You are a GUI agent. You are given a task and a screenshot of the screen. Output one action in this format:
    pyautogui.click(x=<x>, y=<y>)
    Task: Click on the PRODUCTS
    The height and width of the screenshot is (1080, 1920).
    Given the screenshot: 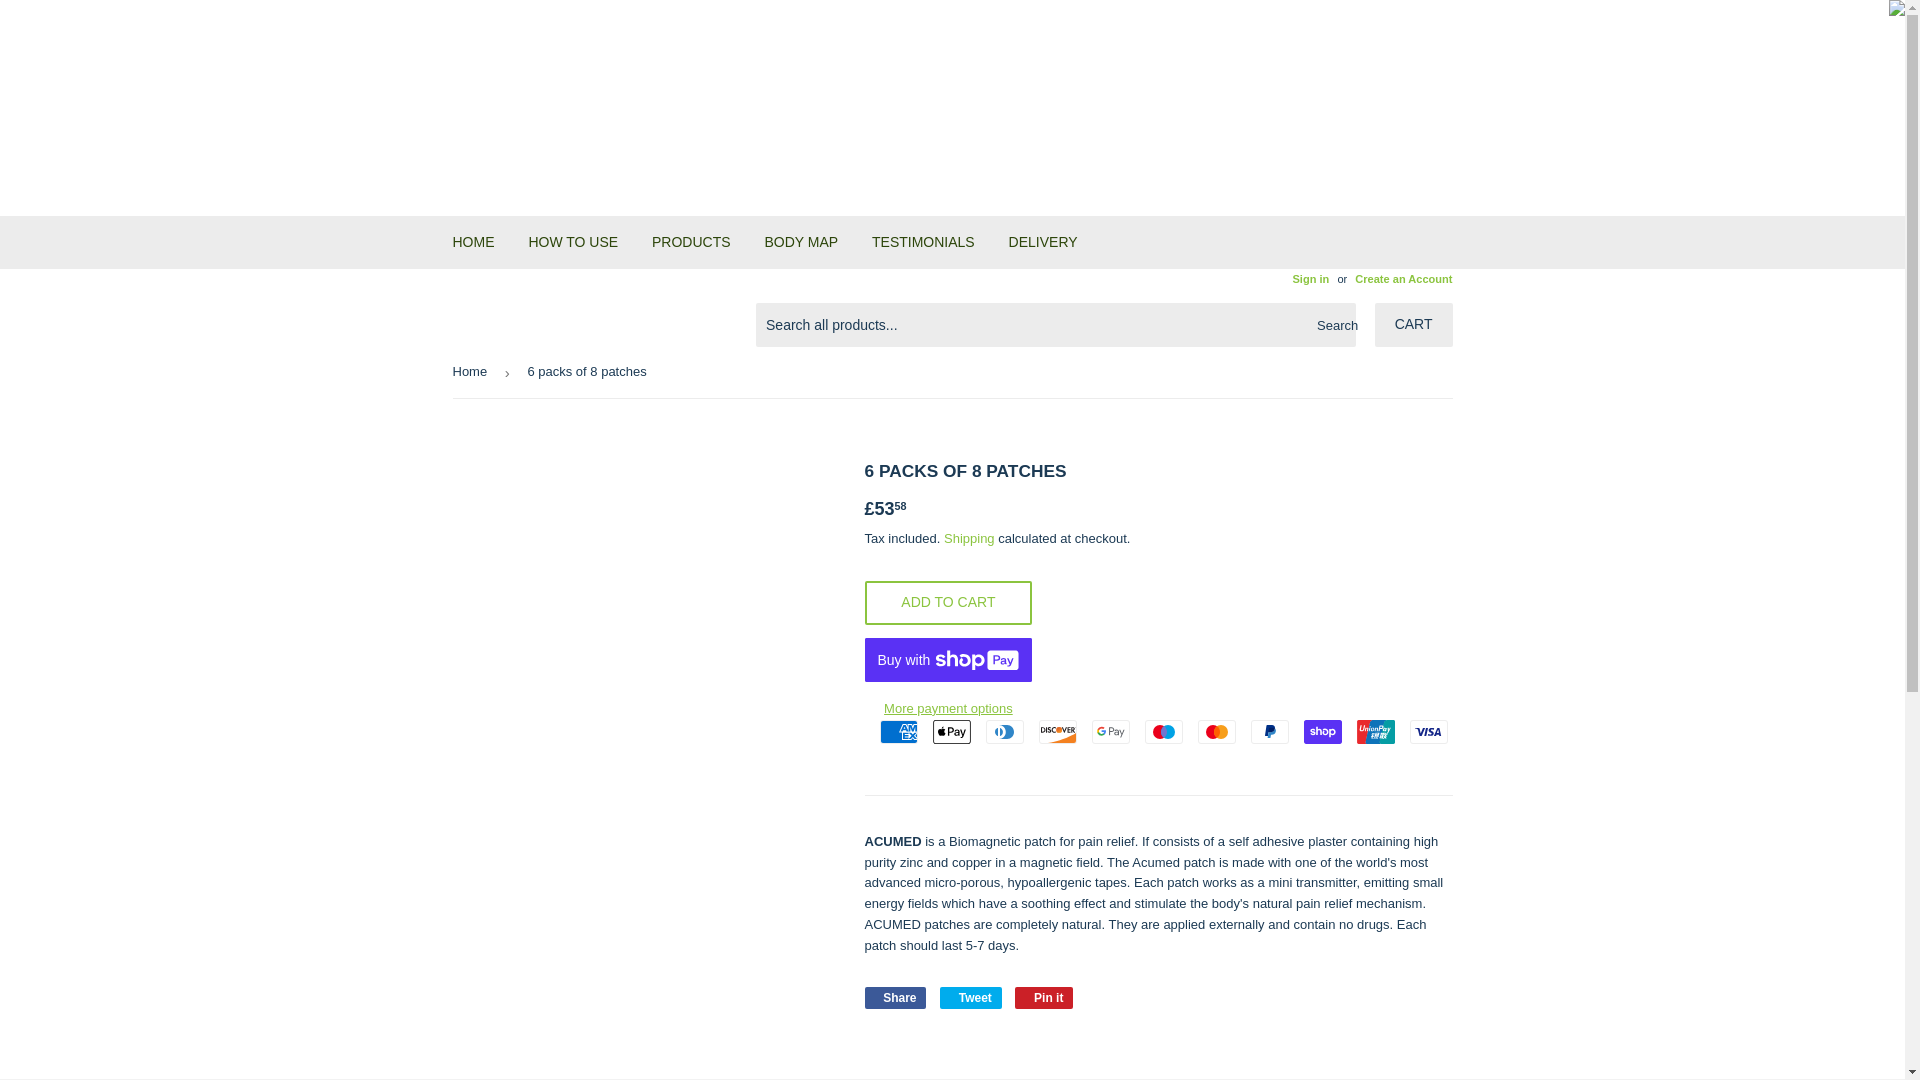 What is the action you would take?
    pyautogui.click(x=692, y=242)
    